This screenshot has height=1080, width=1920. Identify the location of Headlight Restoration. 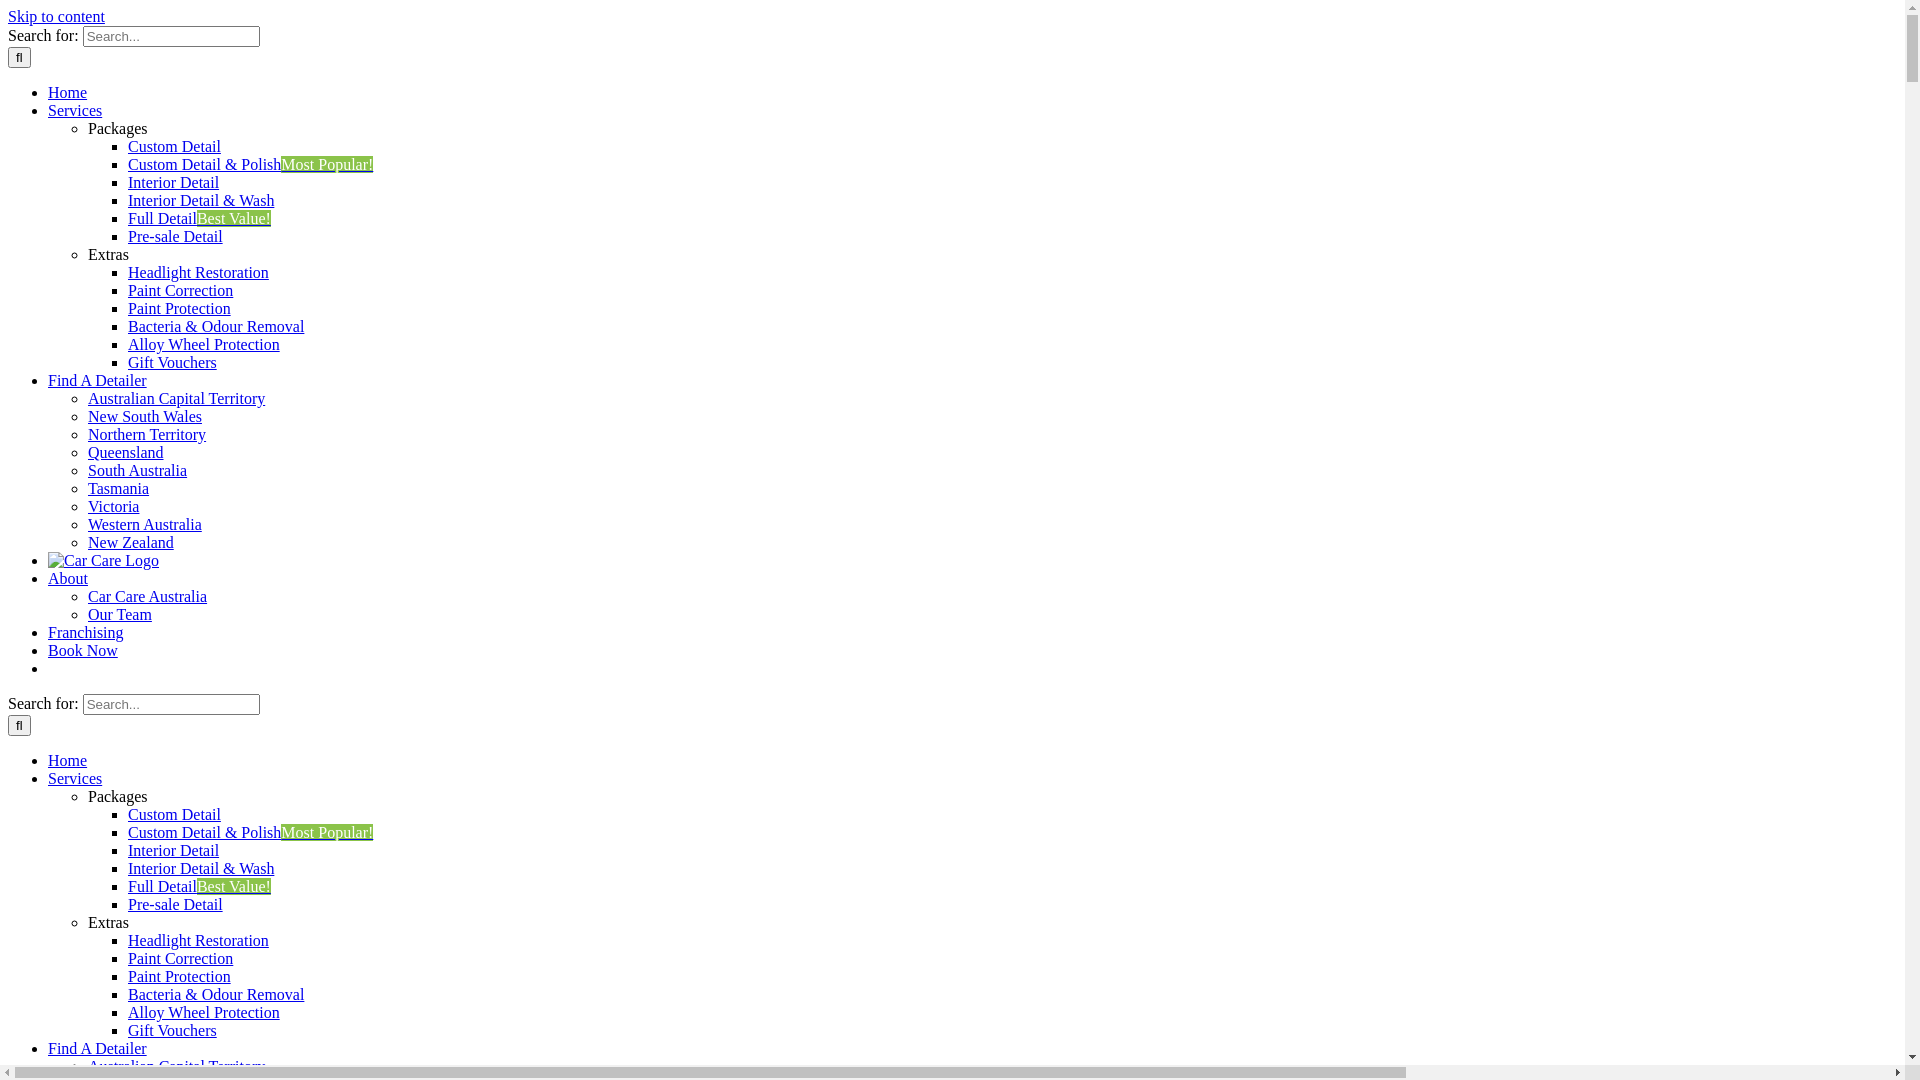
(198, 940).